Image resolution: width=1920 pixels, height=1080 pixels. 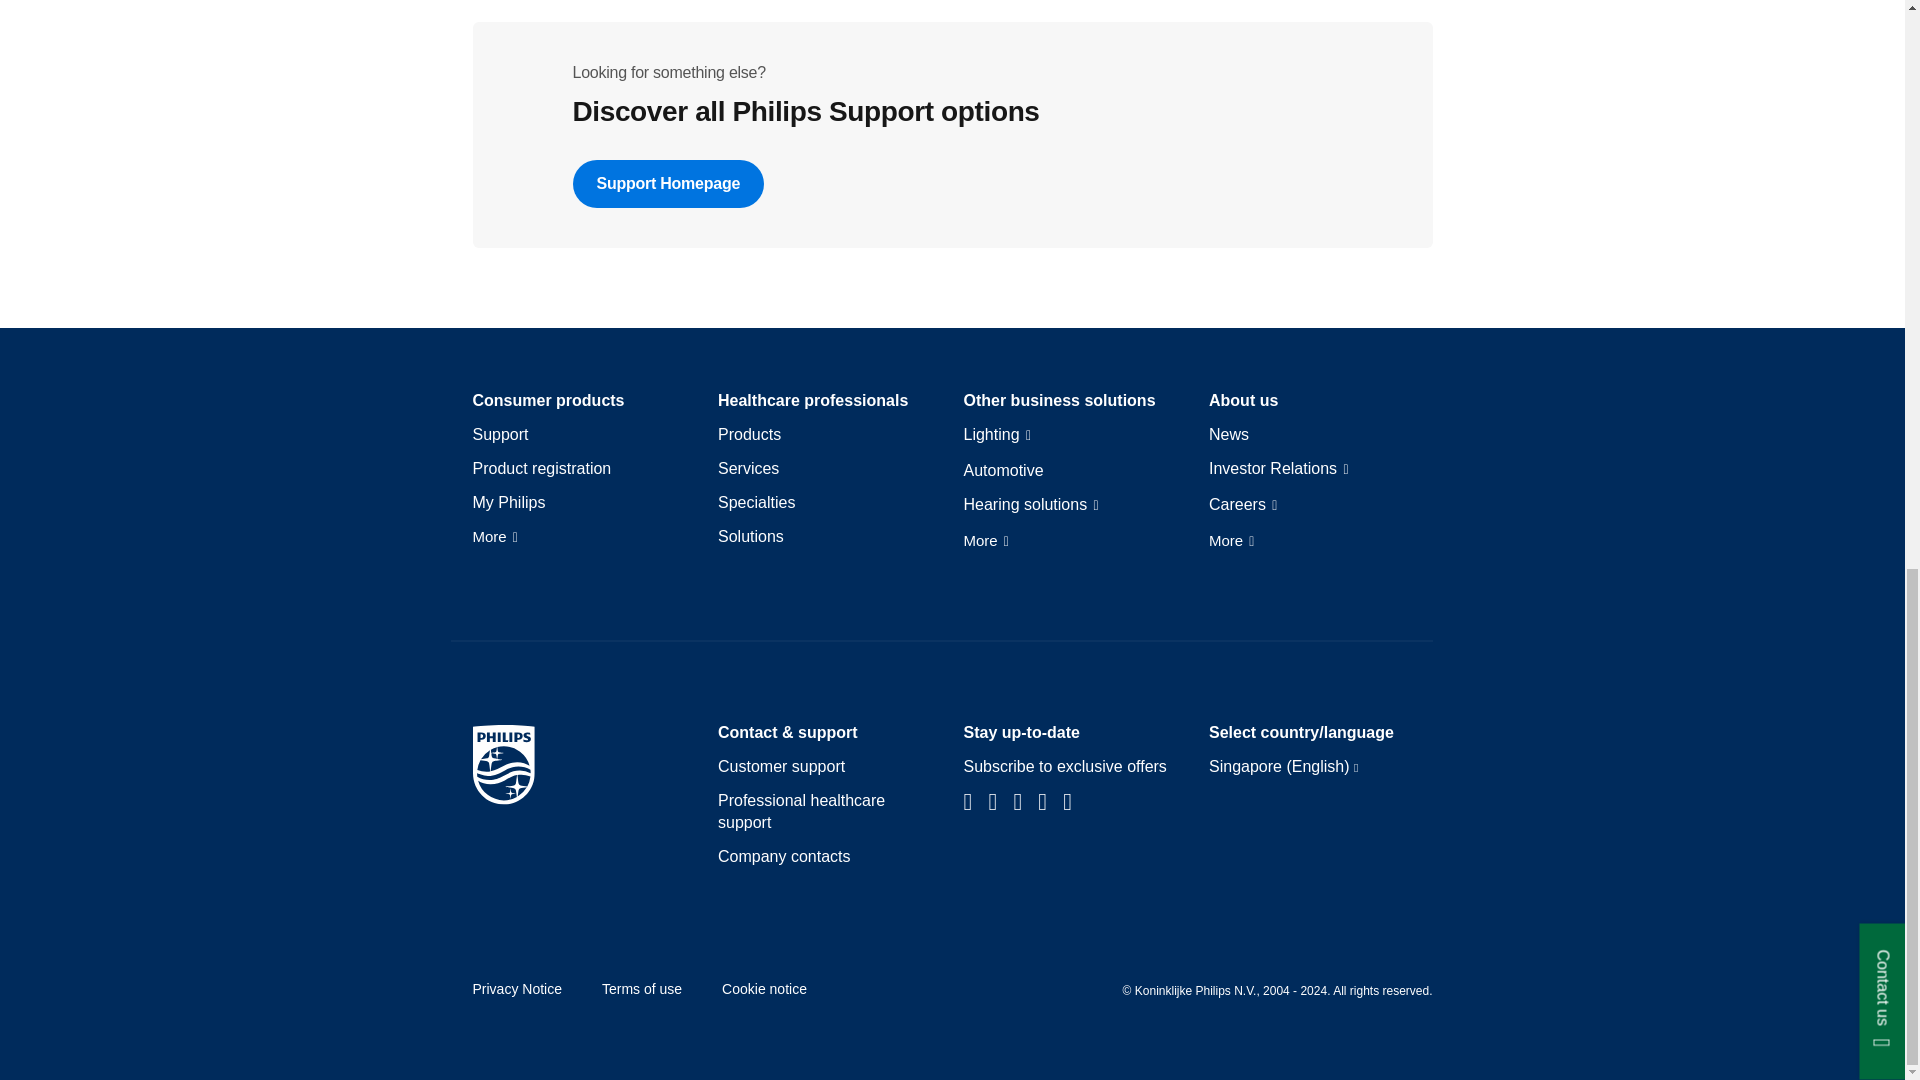 What do you see at coordinates (750, 536) in the screenshot?
I see `Solutions` at bounding box center [750, 536].